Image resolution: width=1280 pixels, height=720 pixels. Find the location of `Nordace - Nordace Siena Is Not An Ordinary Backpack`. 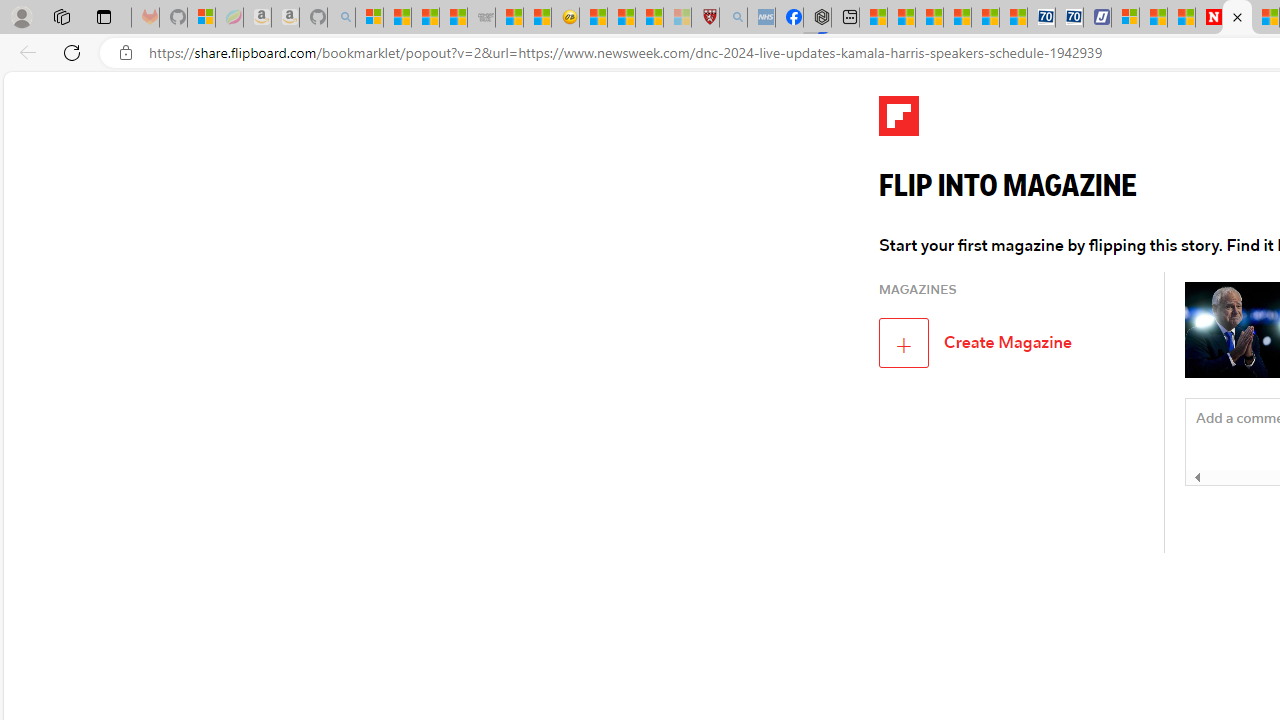

Nordace - Nordace Siena Is Not An Ordinary Backpack is located at coordinates (816, 18).